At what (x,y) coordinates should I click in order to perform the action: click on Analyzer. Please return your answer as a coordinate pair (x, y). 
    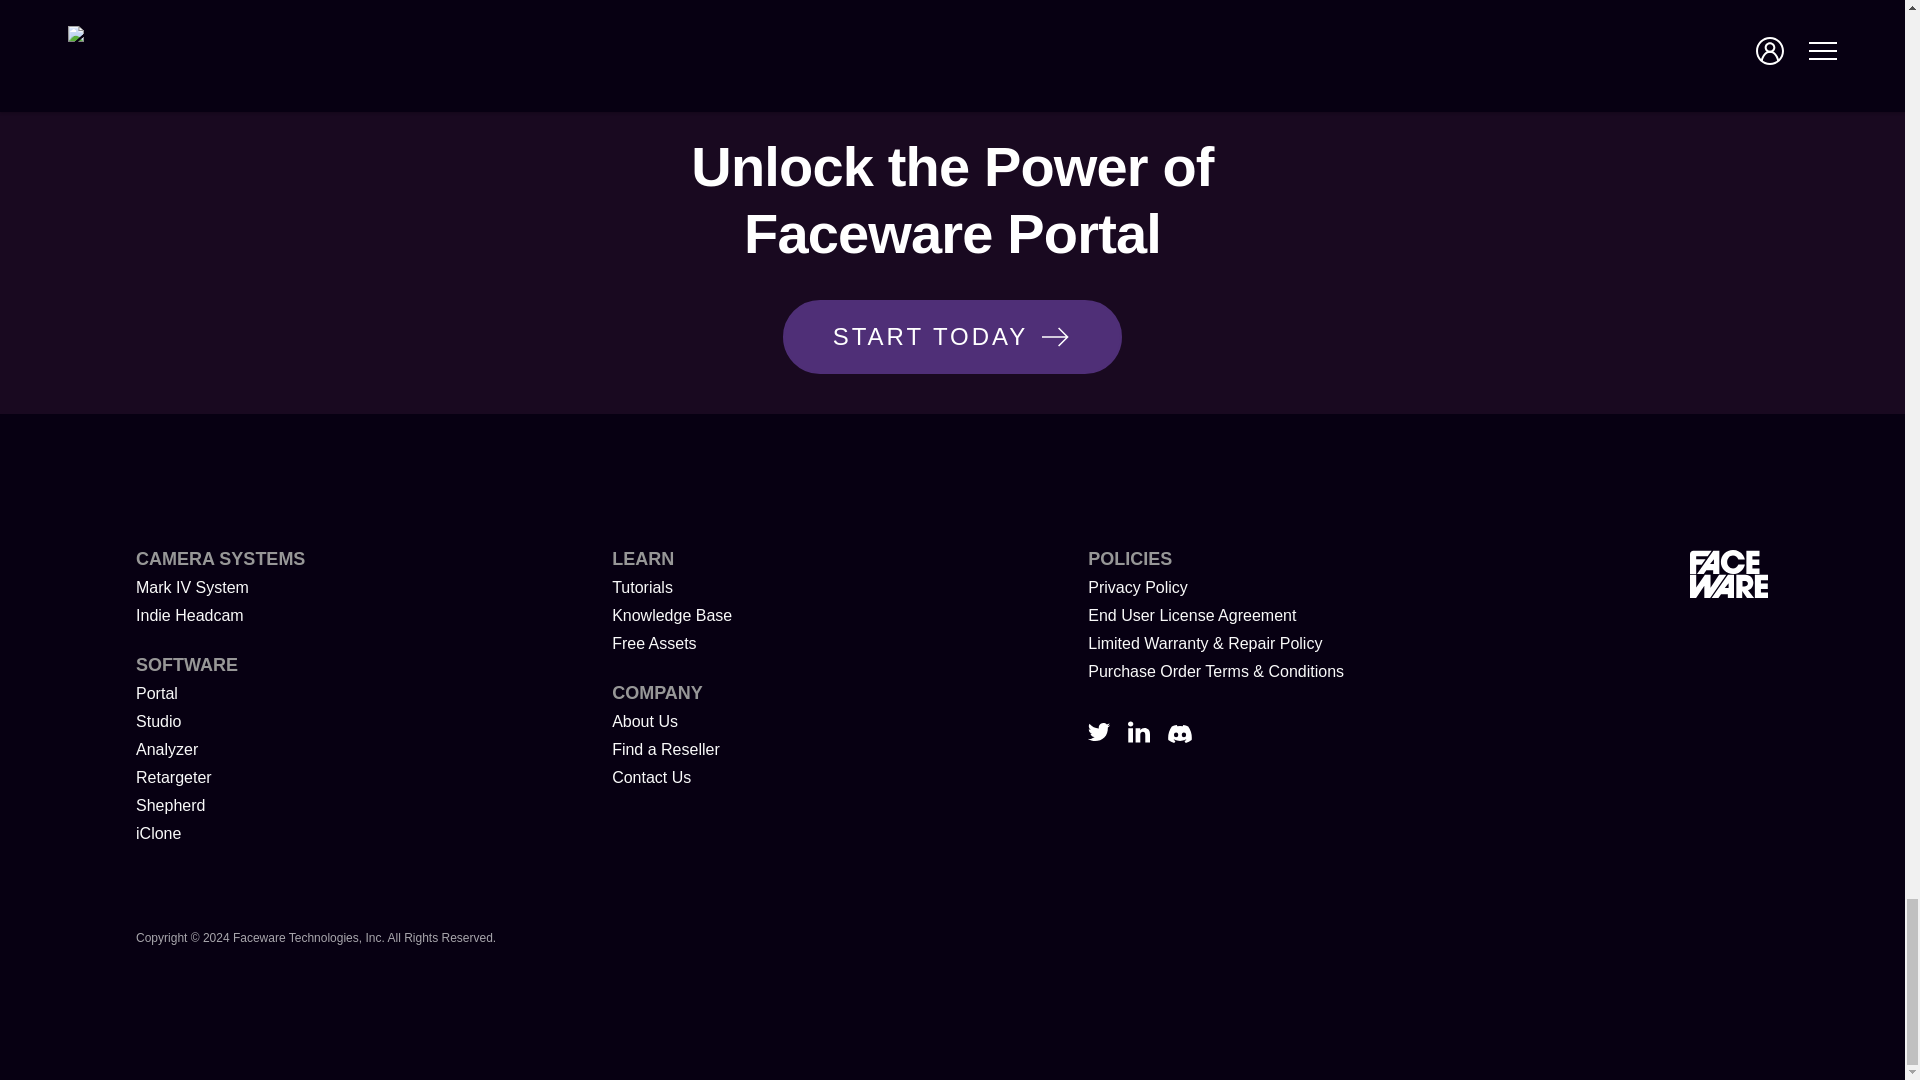
    Looking at the image, I should click on (166, 749).